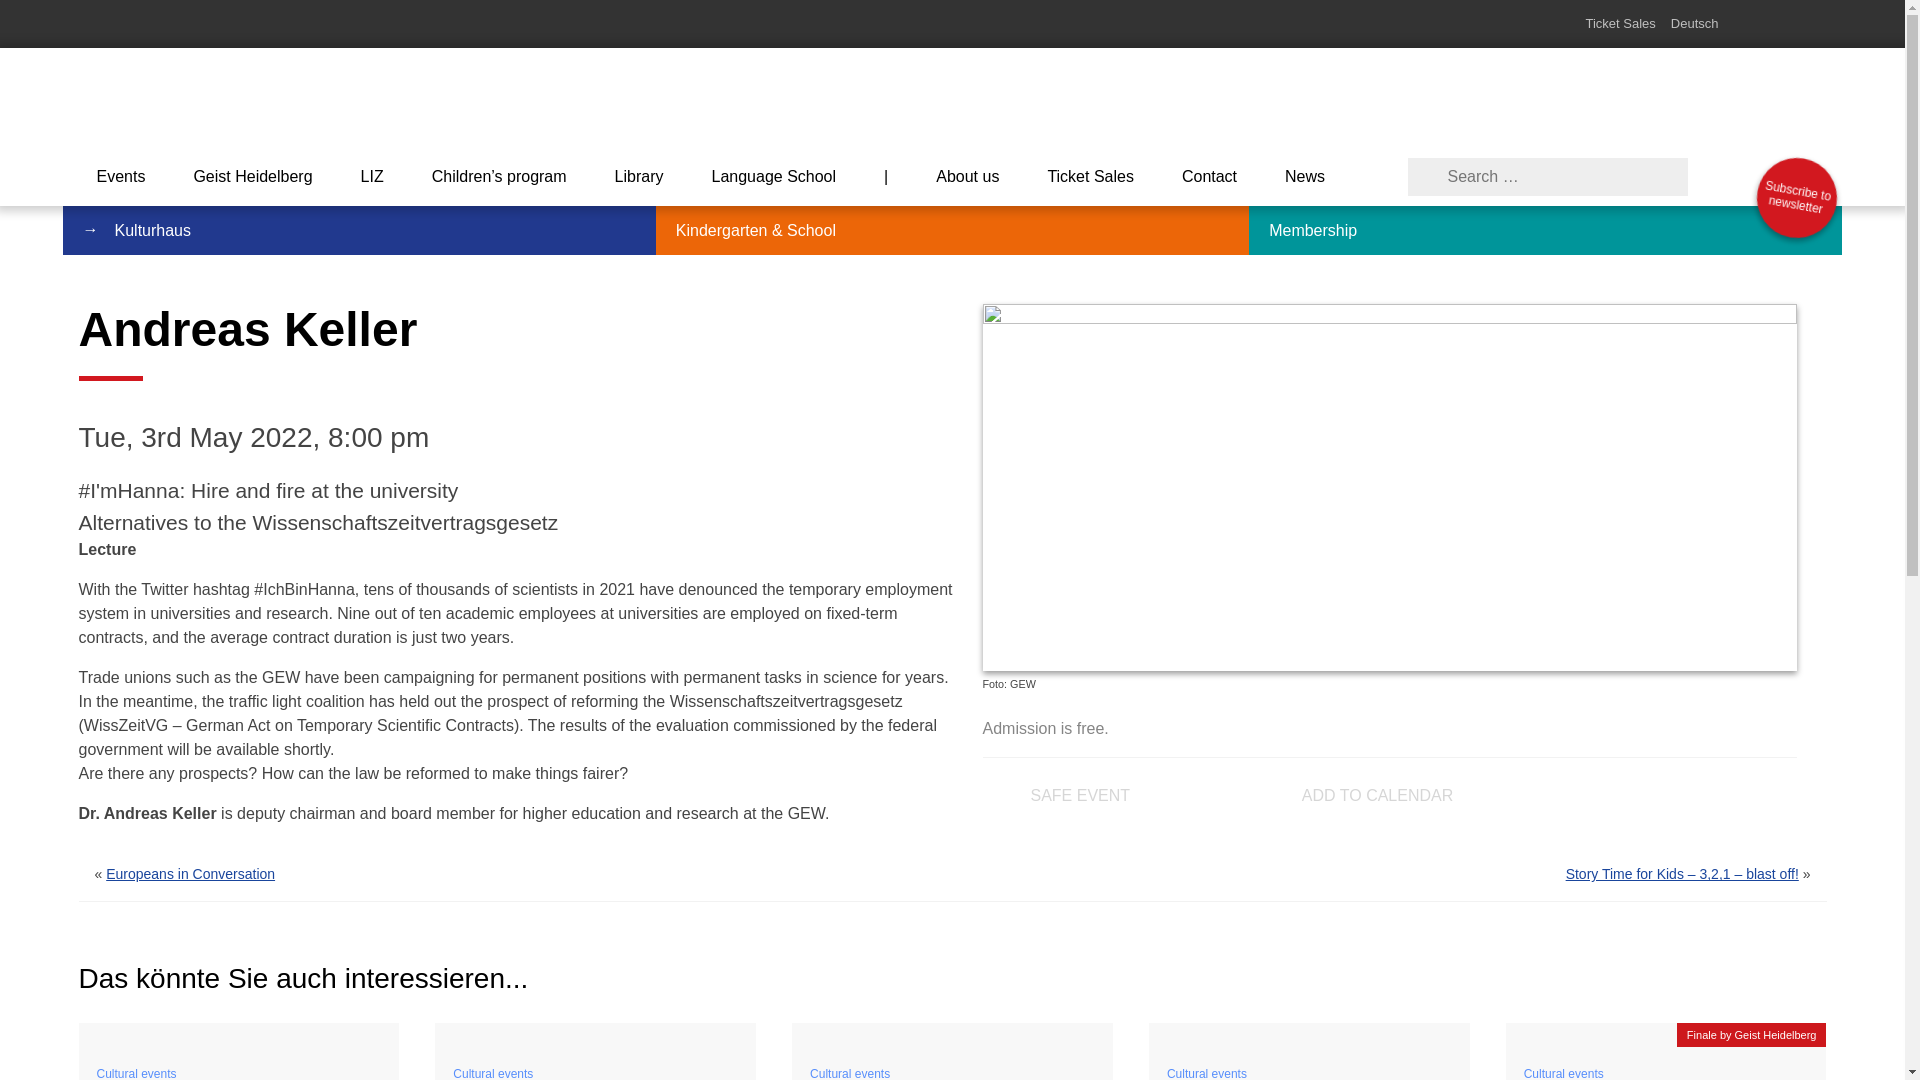 Image resolution: width=1920 pixels, height=1080 pixels. What do you see at coordinates (372, 176) in the screenshot?
I see `LIZ` at bounding box center [372, 176].